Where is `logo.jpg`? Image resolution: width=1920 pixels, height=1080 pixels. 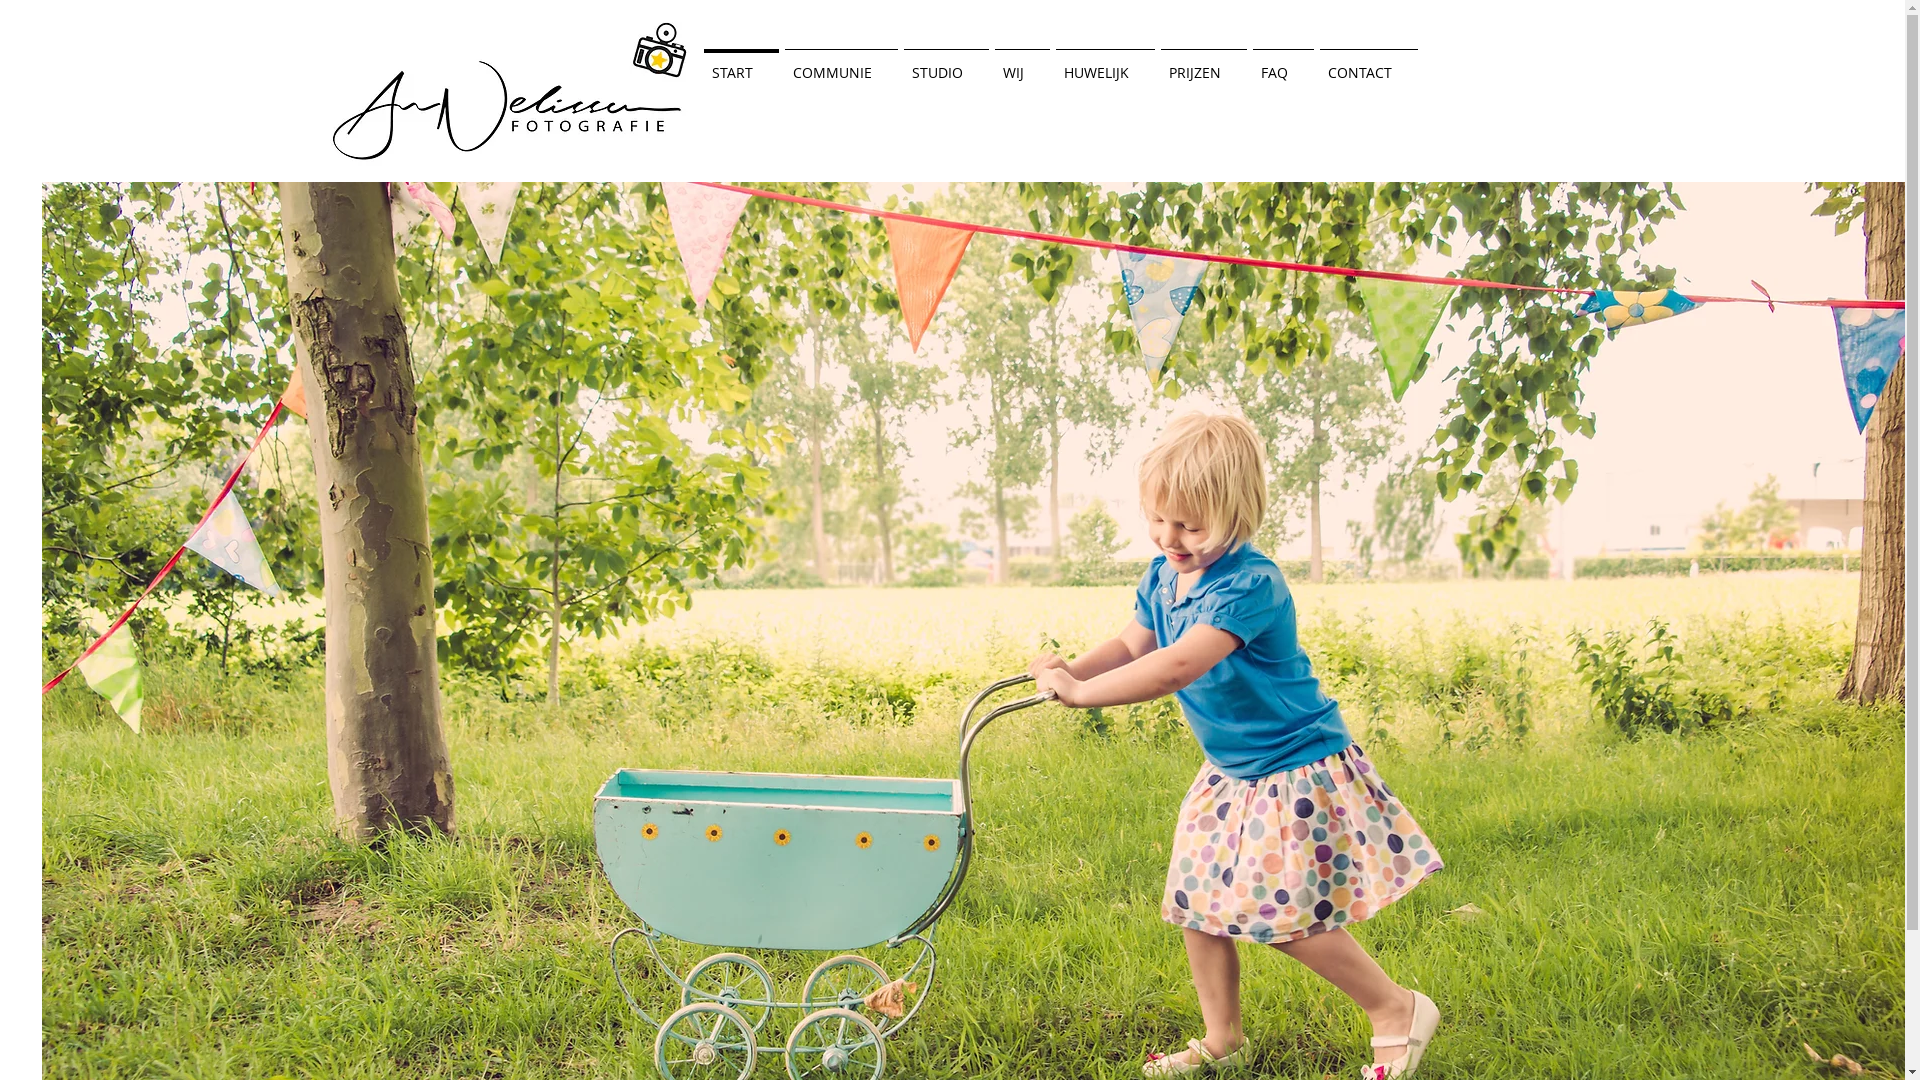
logo.jpg is located at coordinates (510, 90).